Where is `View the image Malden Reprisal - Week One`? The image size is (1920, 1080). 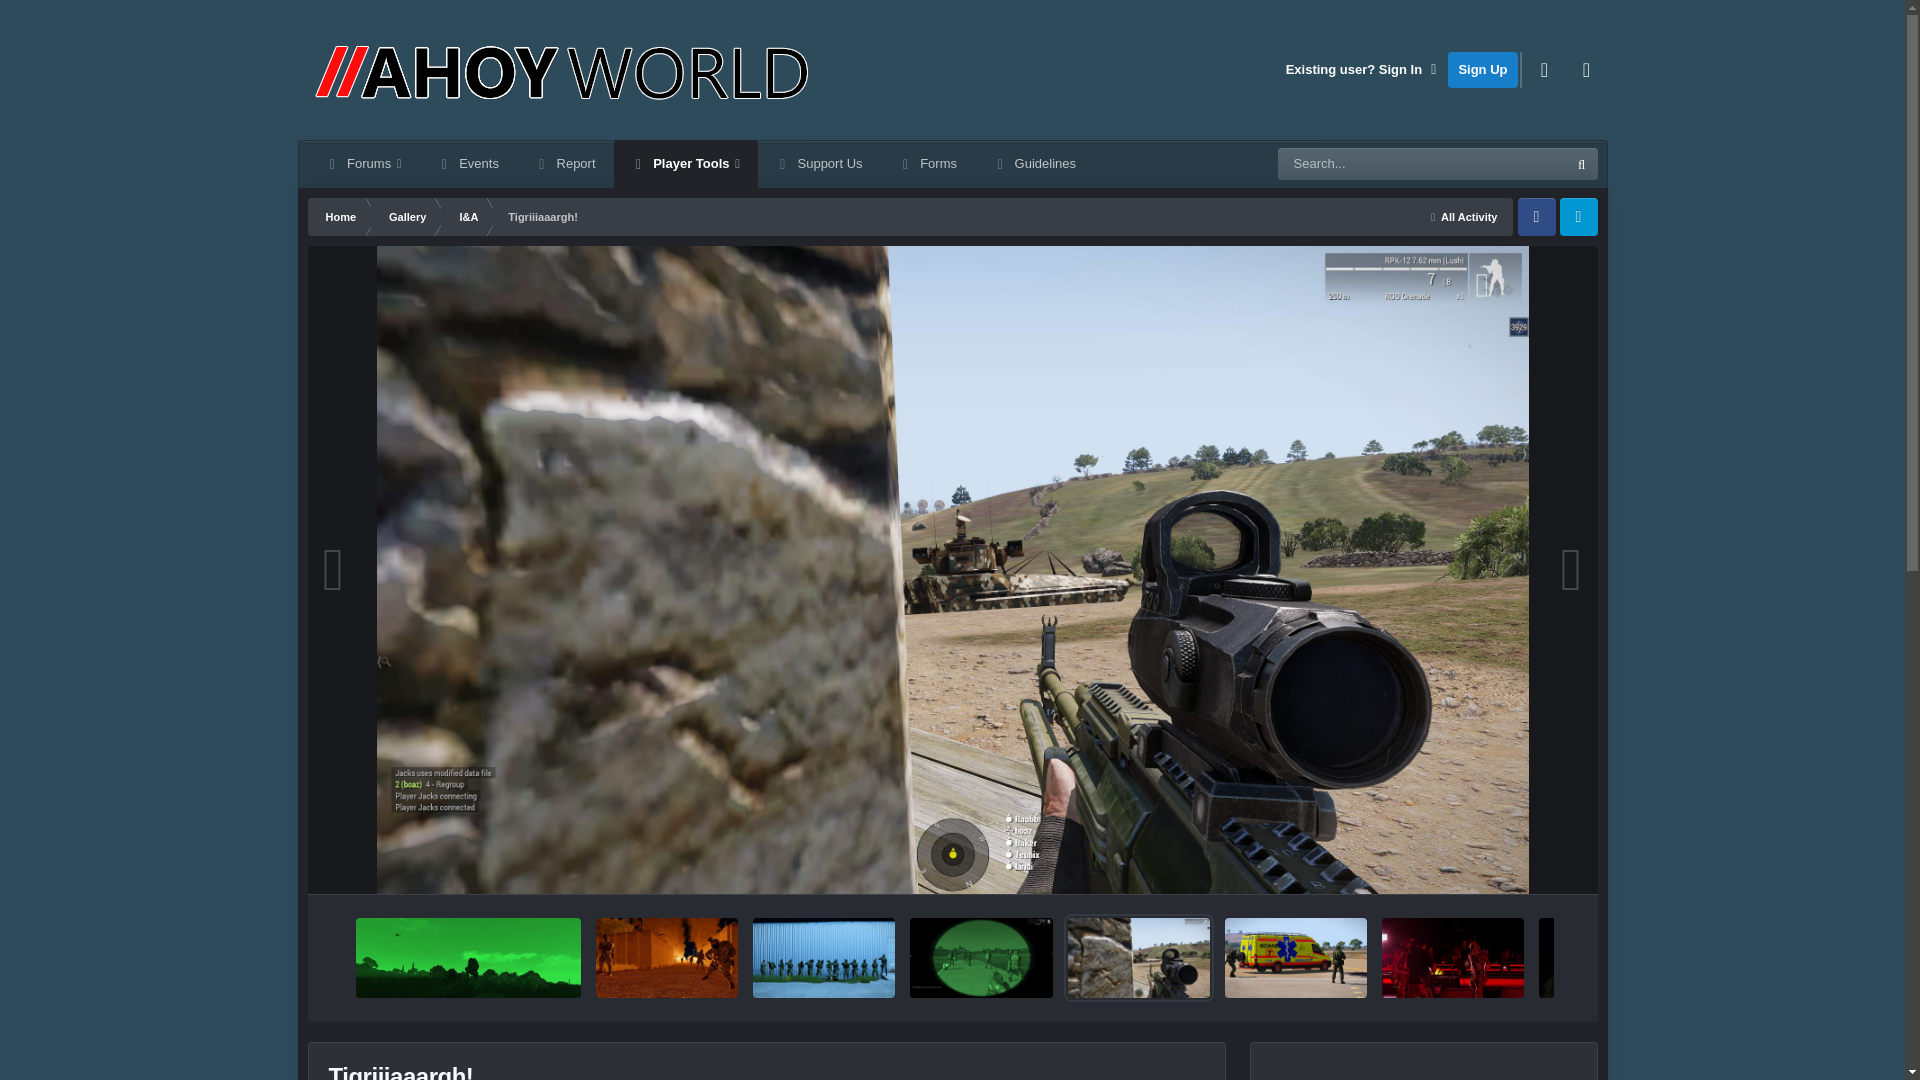 View the image Malden Reprisal - Week One is located at coordinates (823, 958).